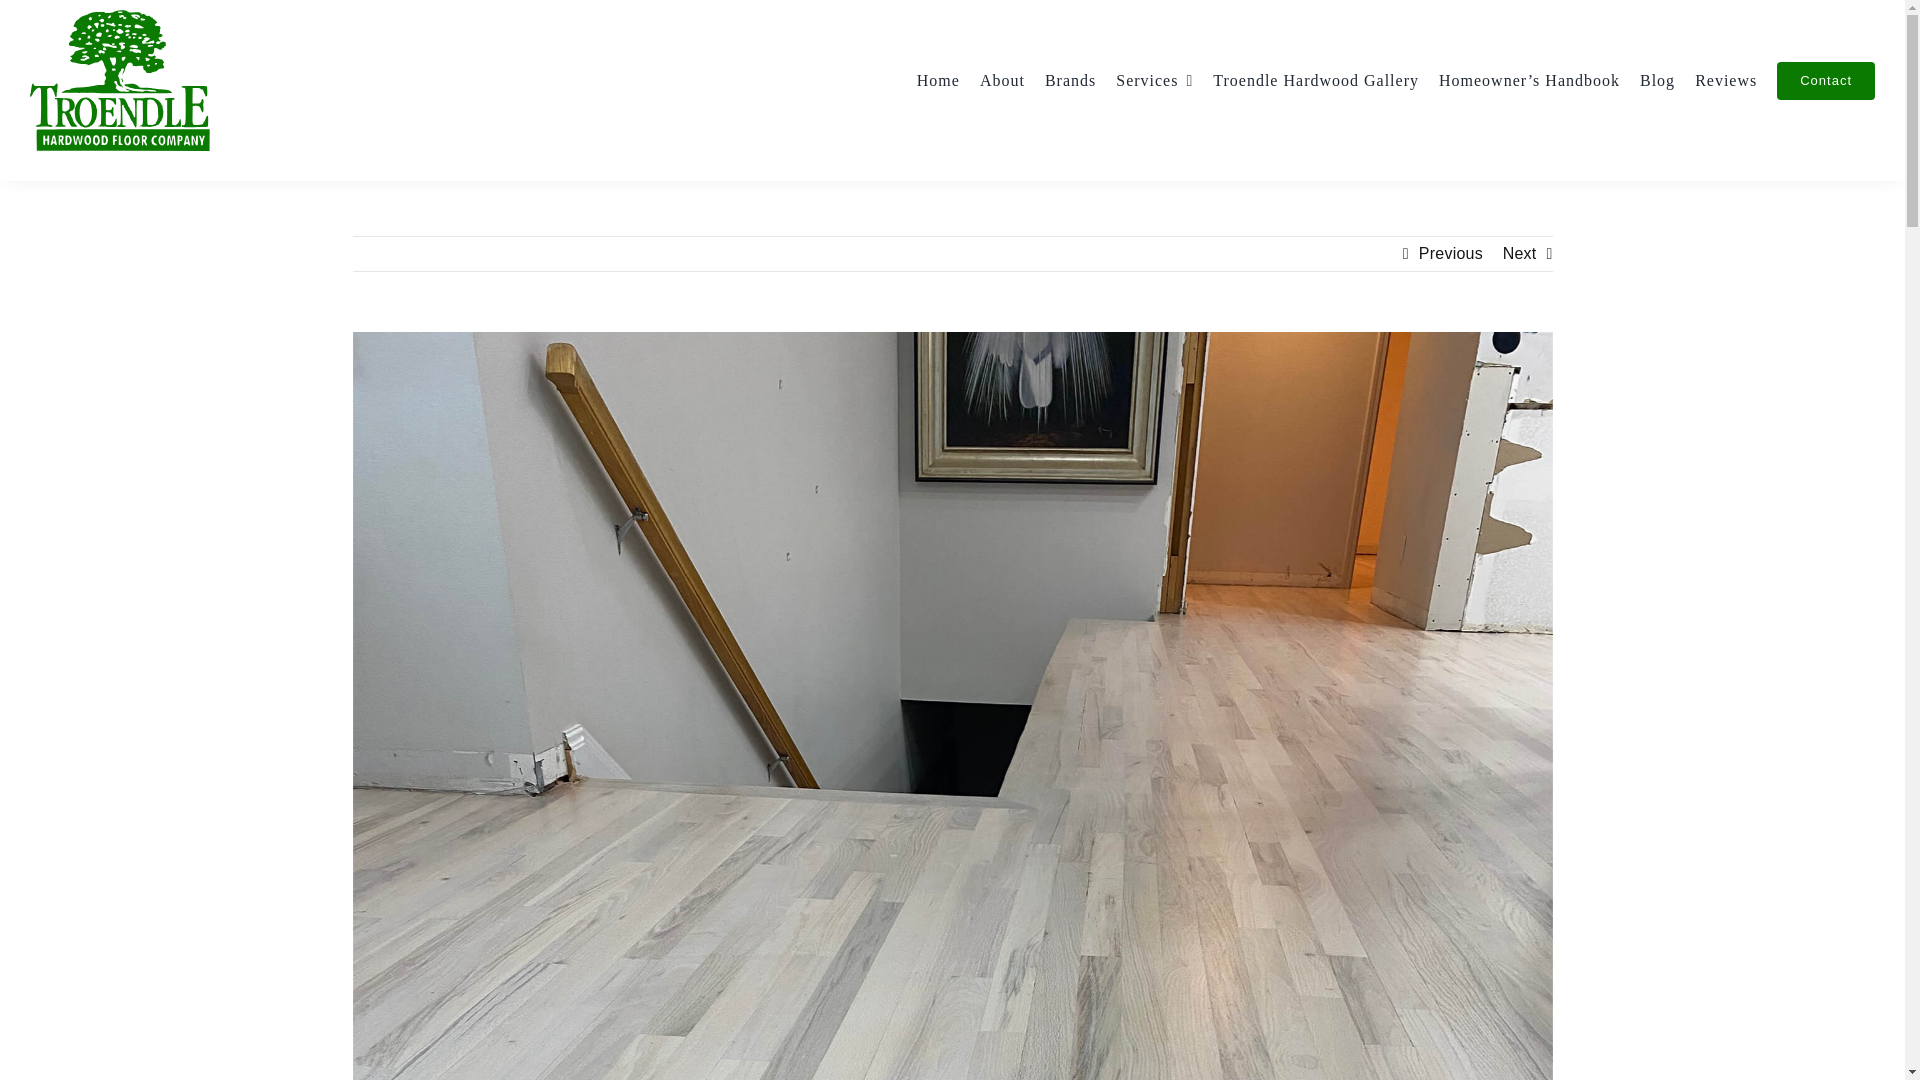  Describe the element at coordinates (1520, 254) in the screenshot. I see `Next` at that location.